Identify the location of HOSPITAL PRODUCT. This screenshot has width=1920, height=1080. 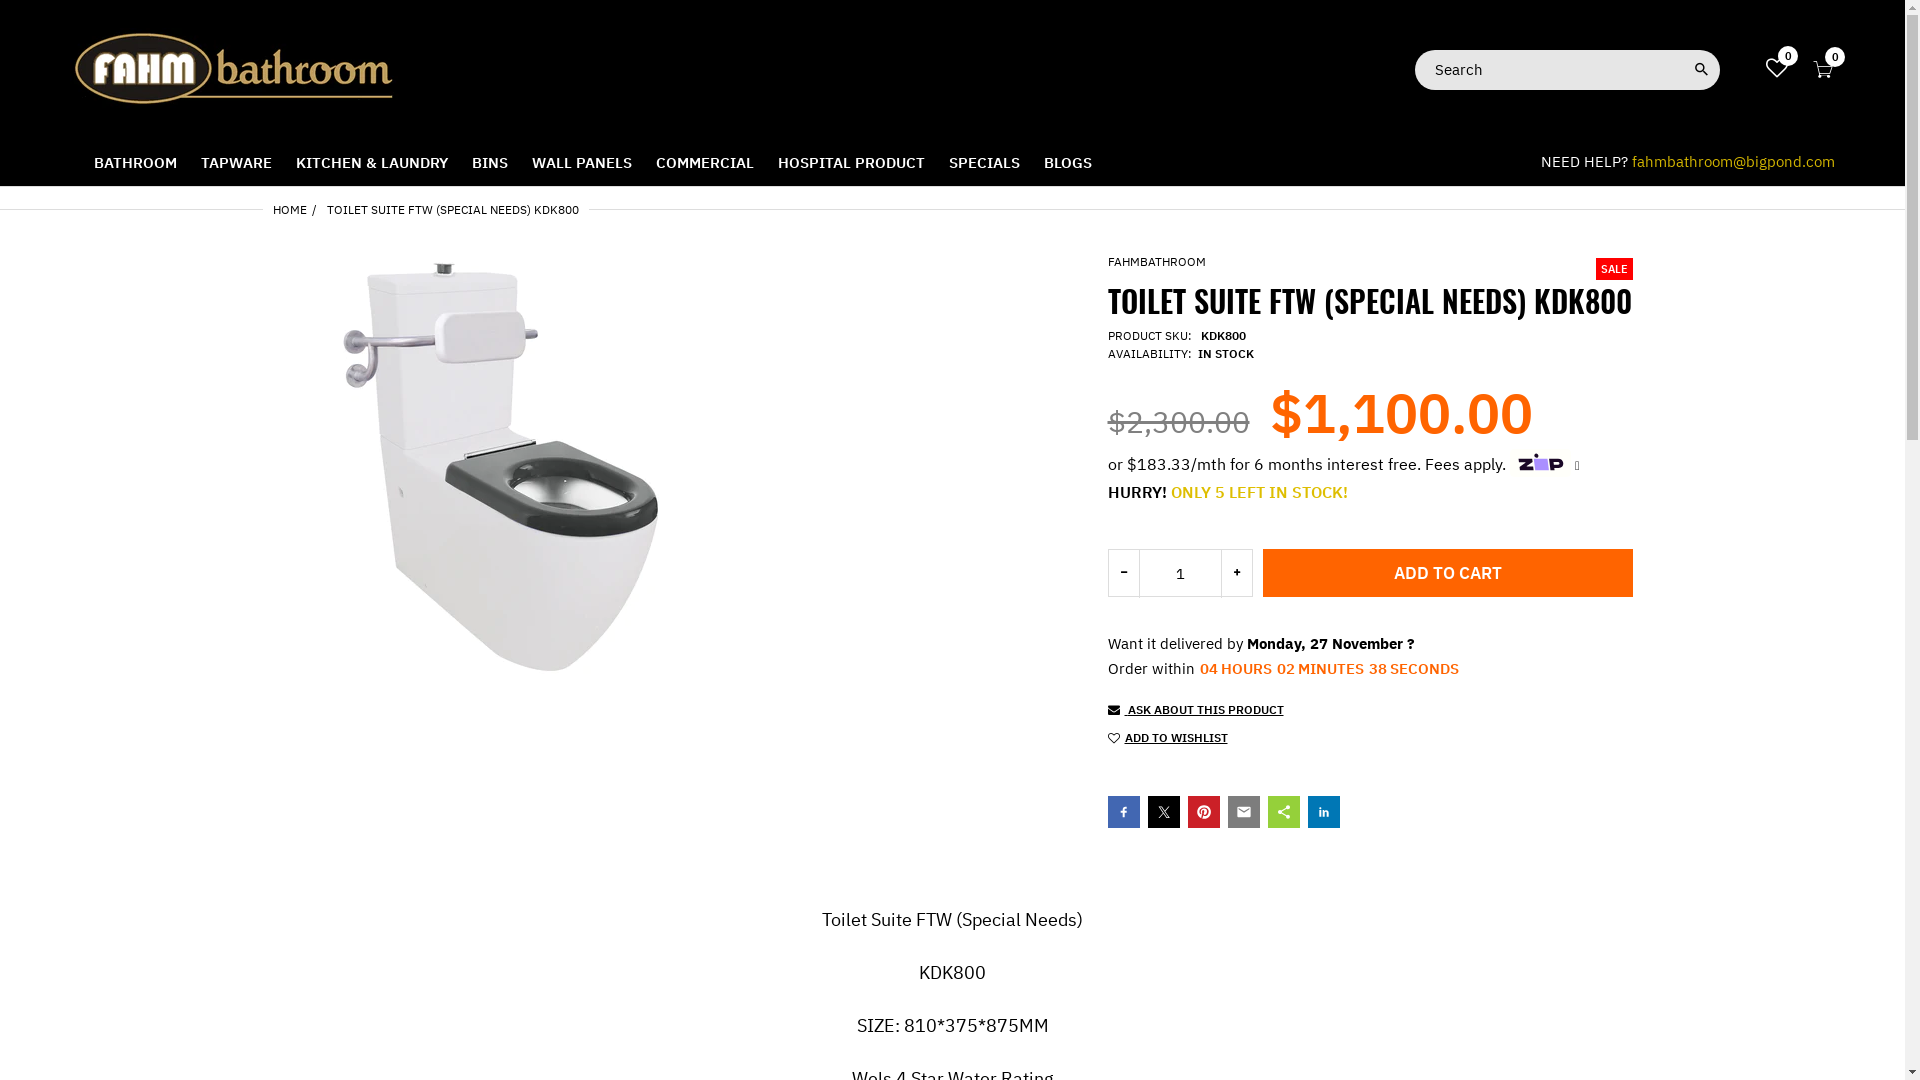
(852, 162).